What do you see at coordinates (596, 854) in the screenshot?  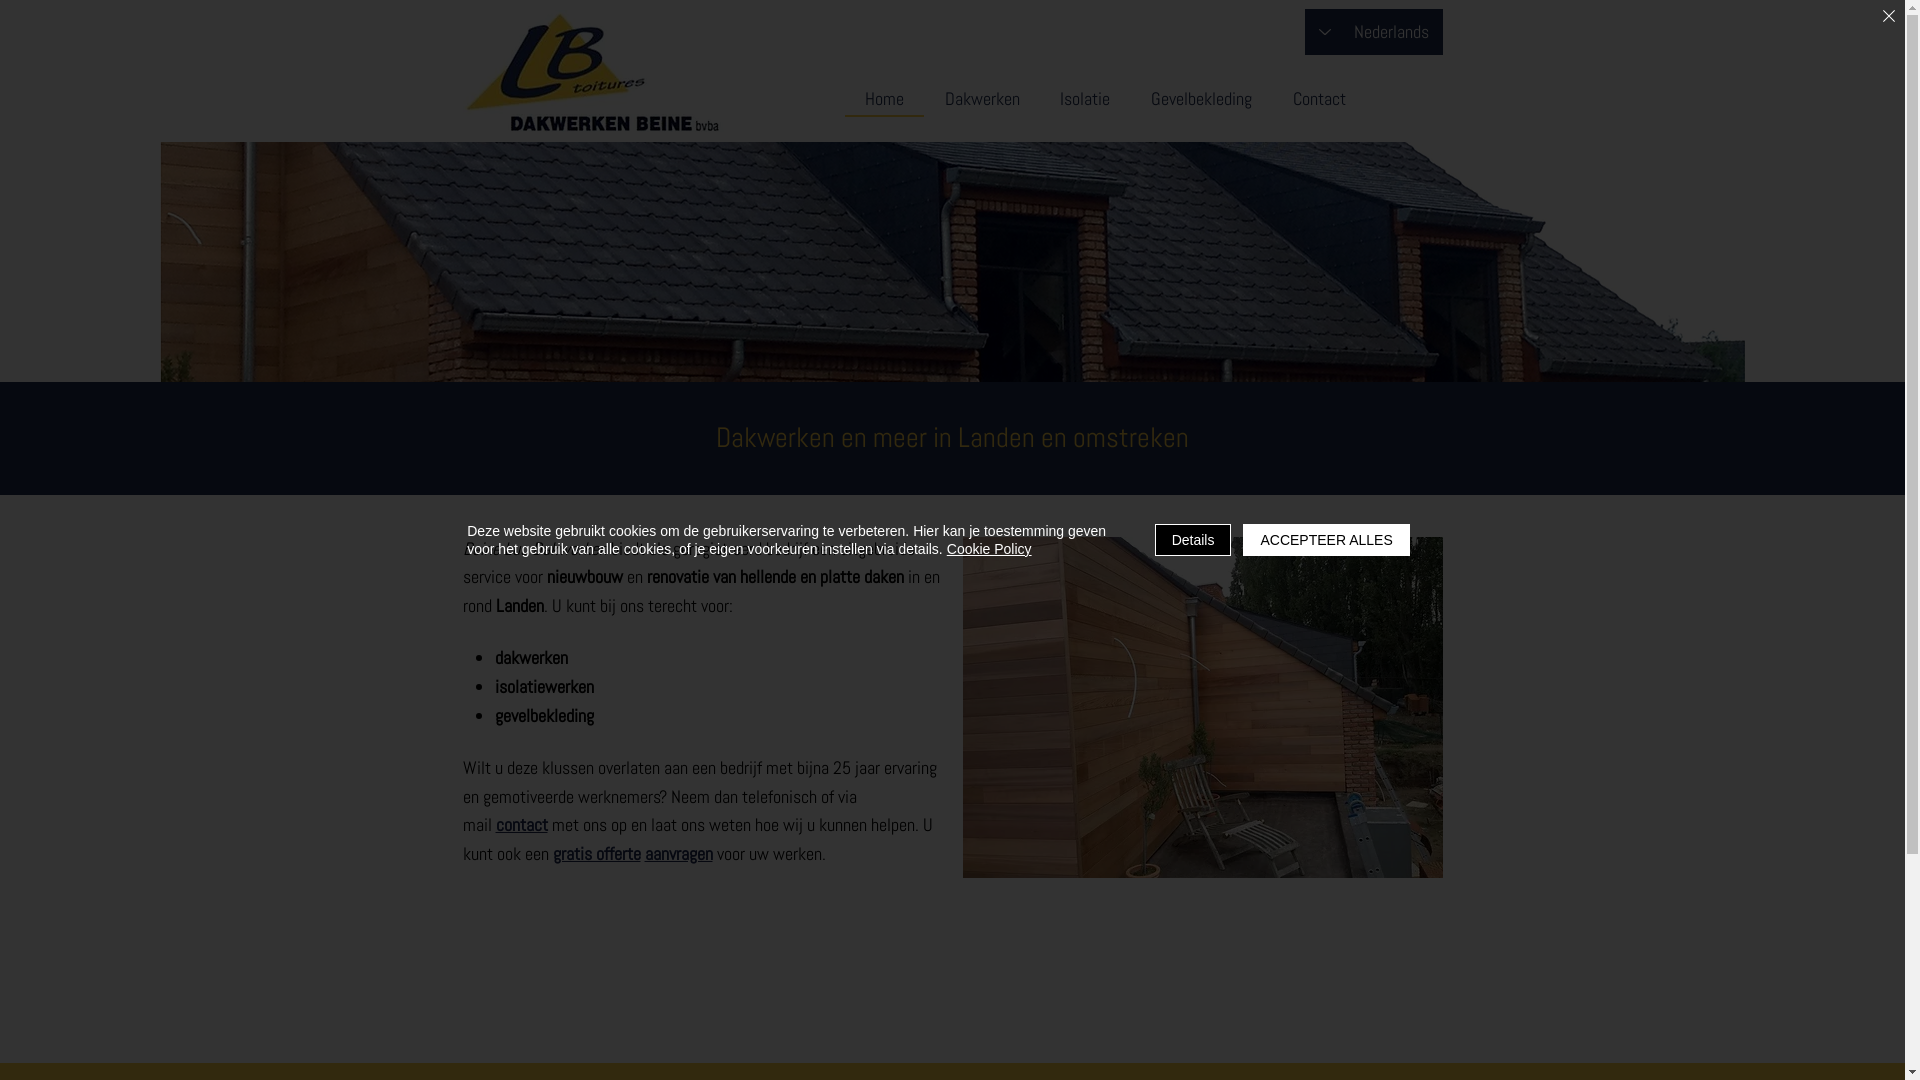 I see `gratis offerte` at bounding box center [596, 854].